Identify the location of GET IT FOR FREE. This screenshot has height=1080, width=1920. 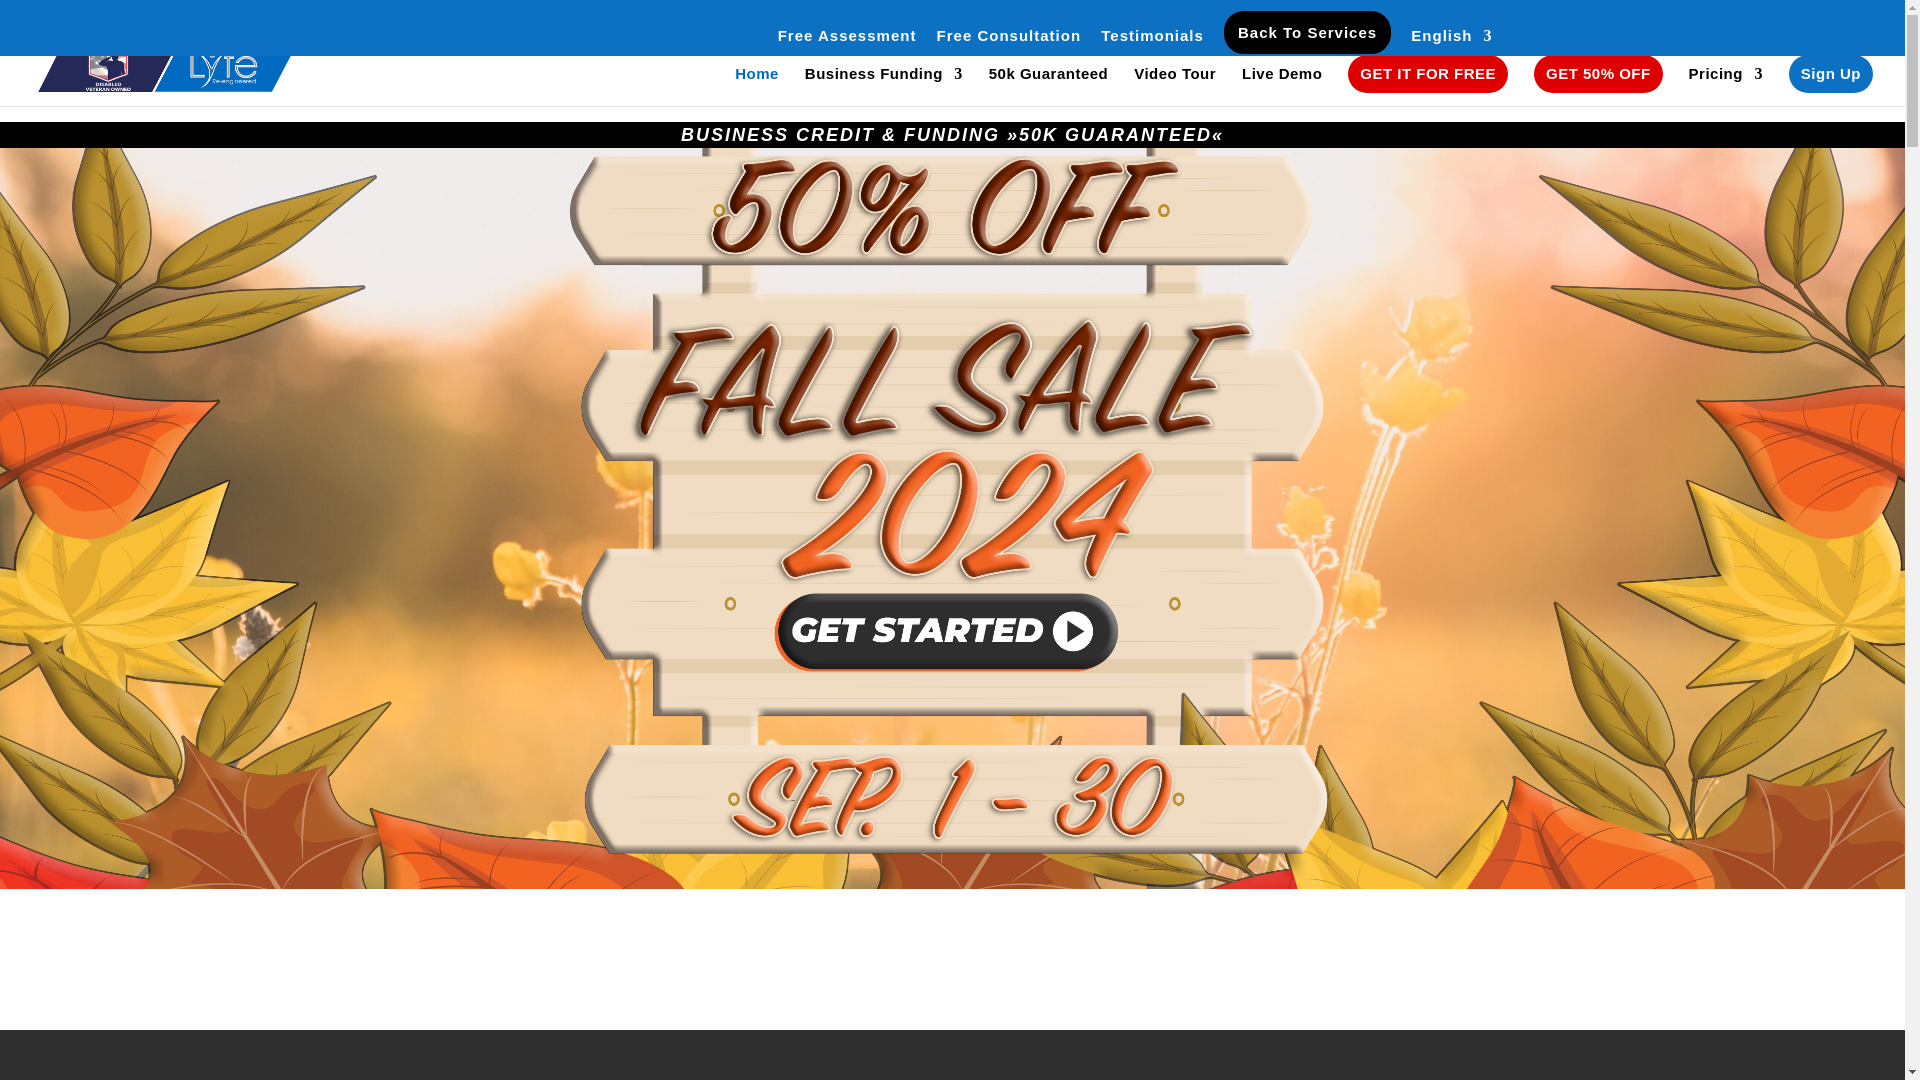
(1427, 74).